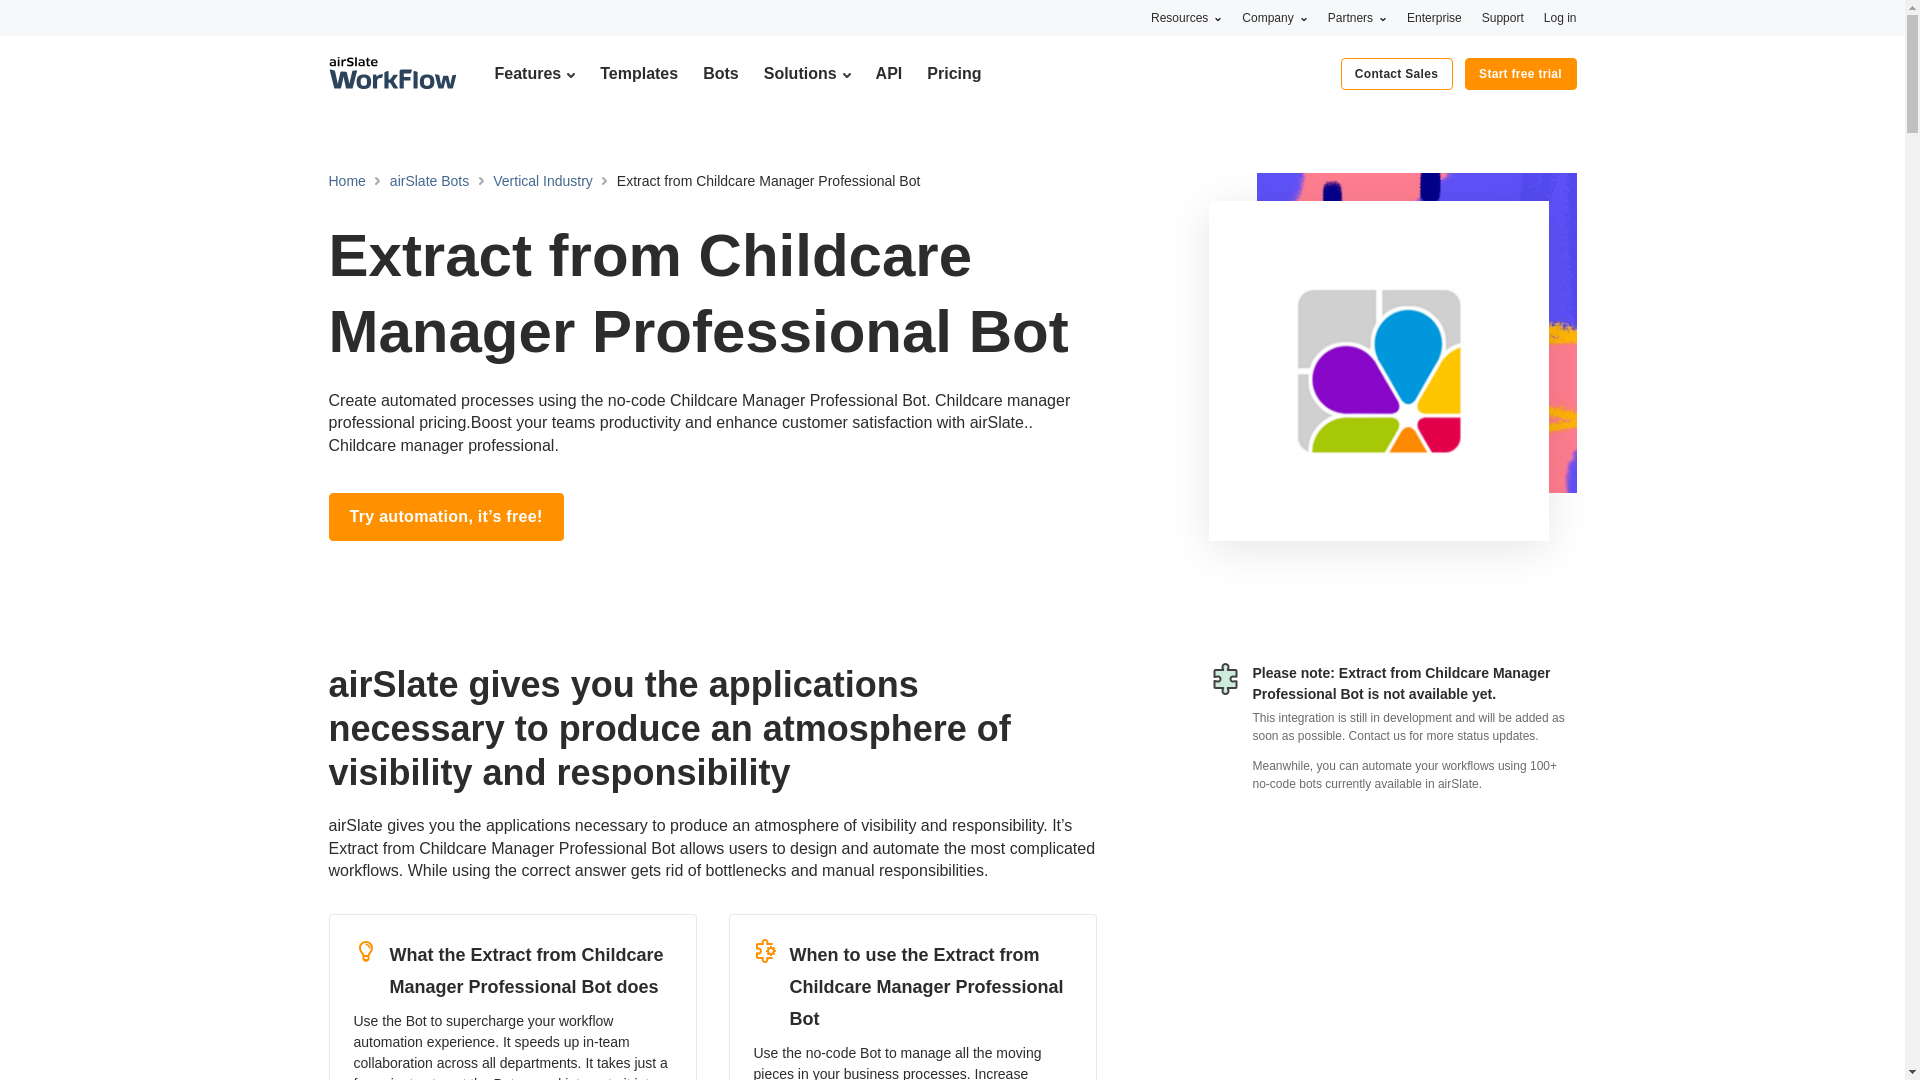 The image size is (1920, 1080). Describe the element at coordinates (1434, 17) in the screenshot. I see `Enterprise` at that location.